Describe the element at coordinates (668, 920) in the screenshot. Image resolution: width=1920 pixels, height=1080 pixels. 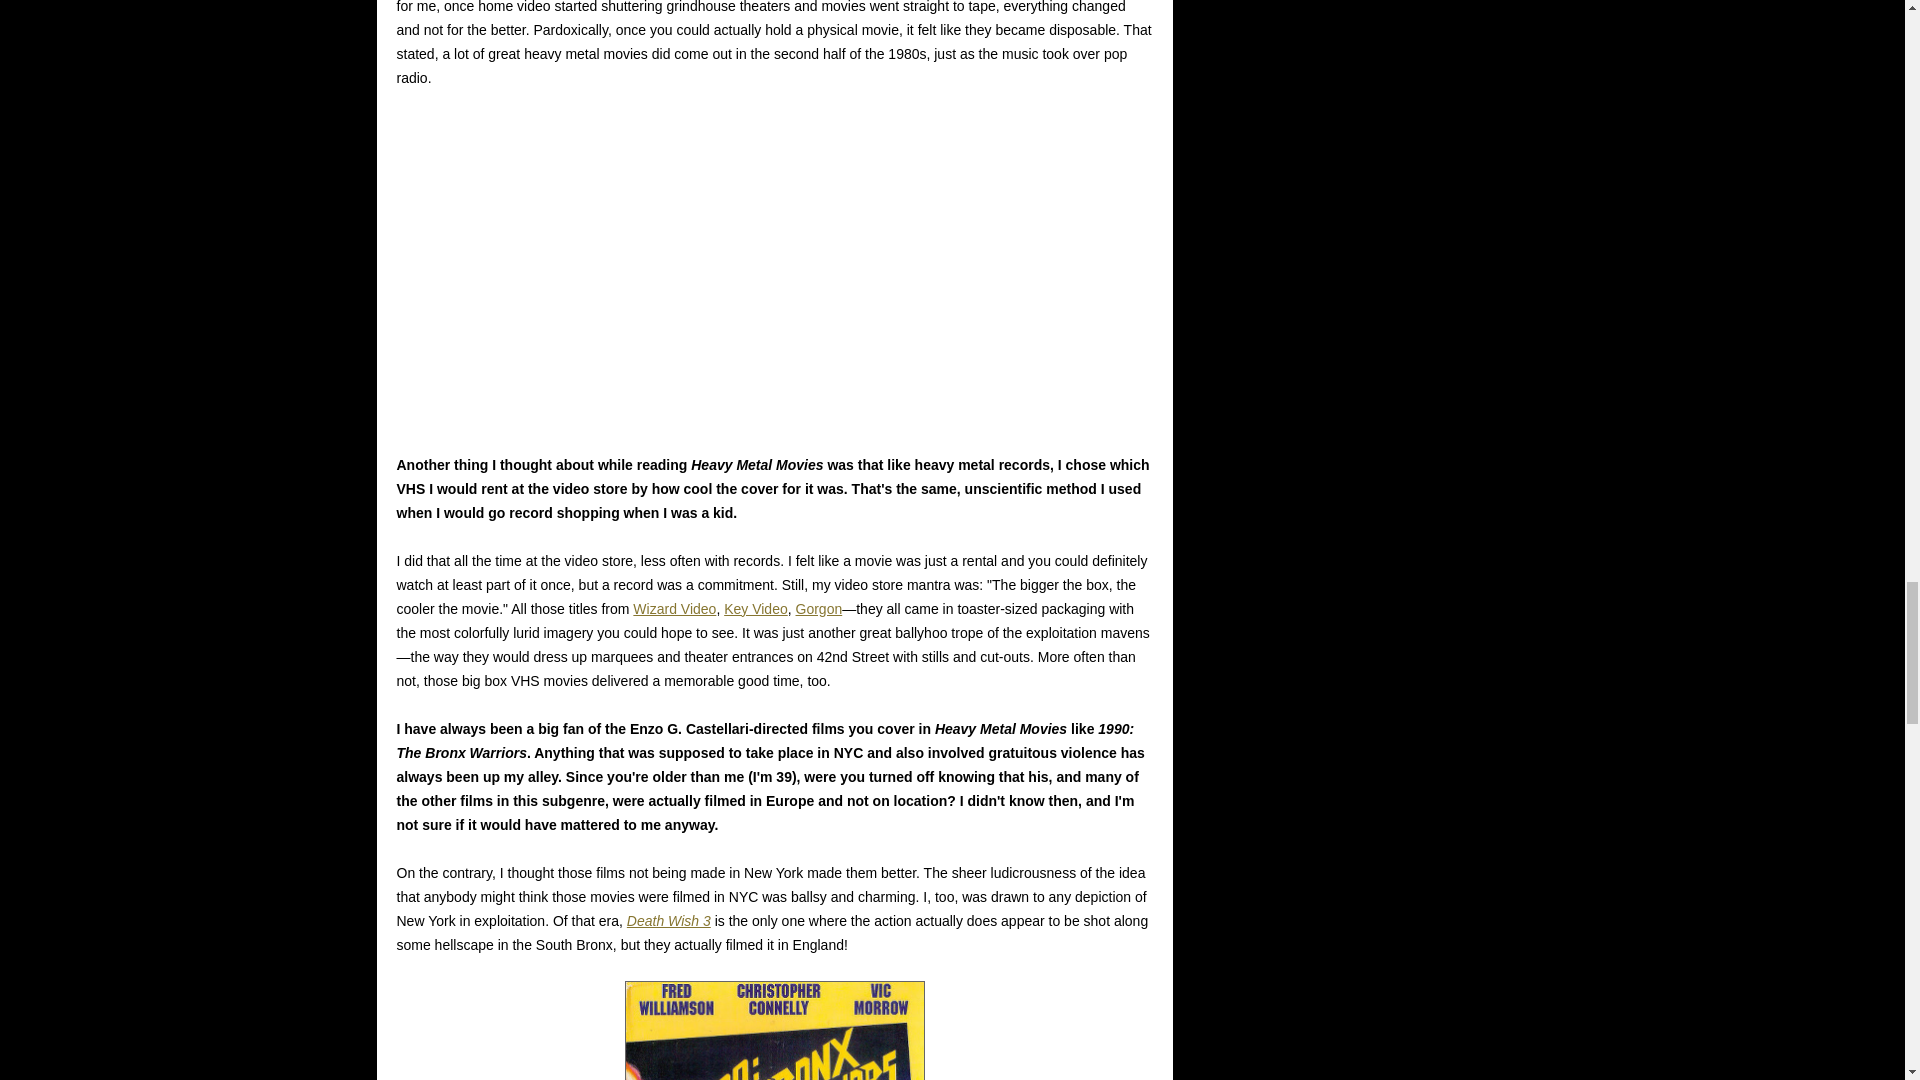
I see `Death Wish 3` at that location.